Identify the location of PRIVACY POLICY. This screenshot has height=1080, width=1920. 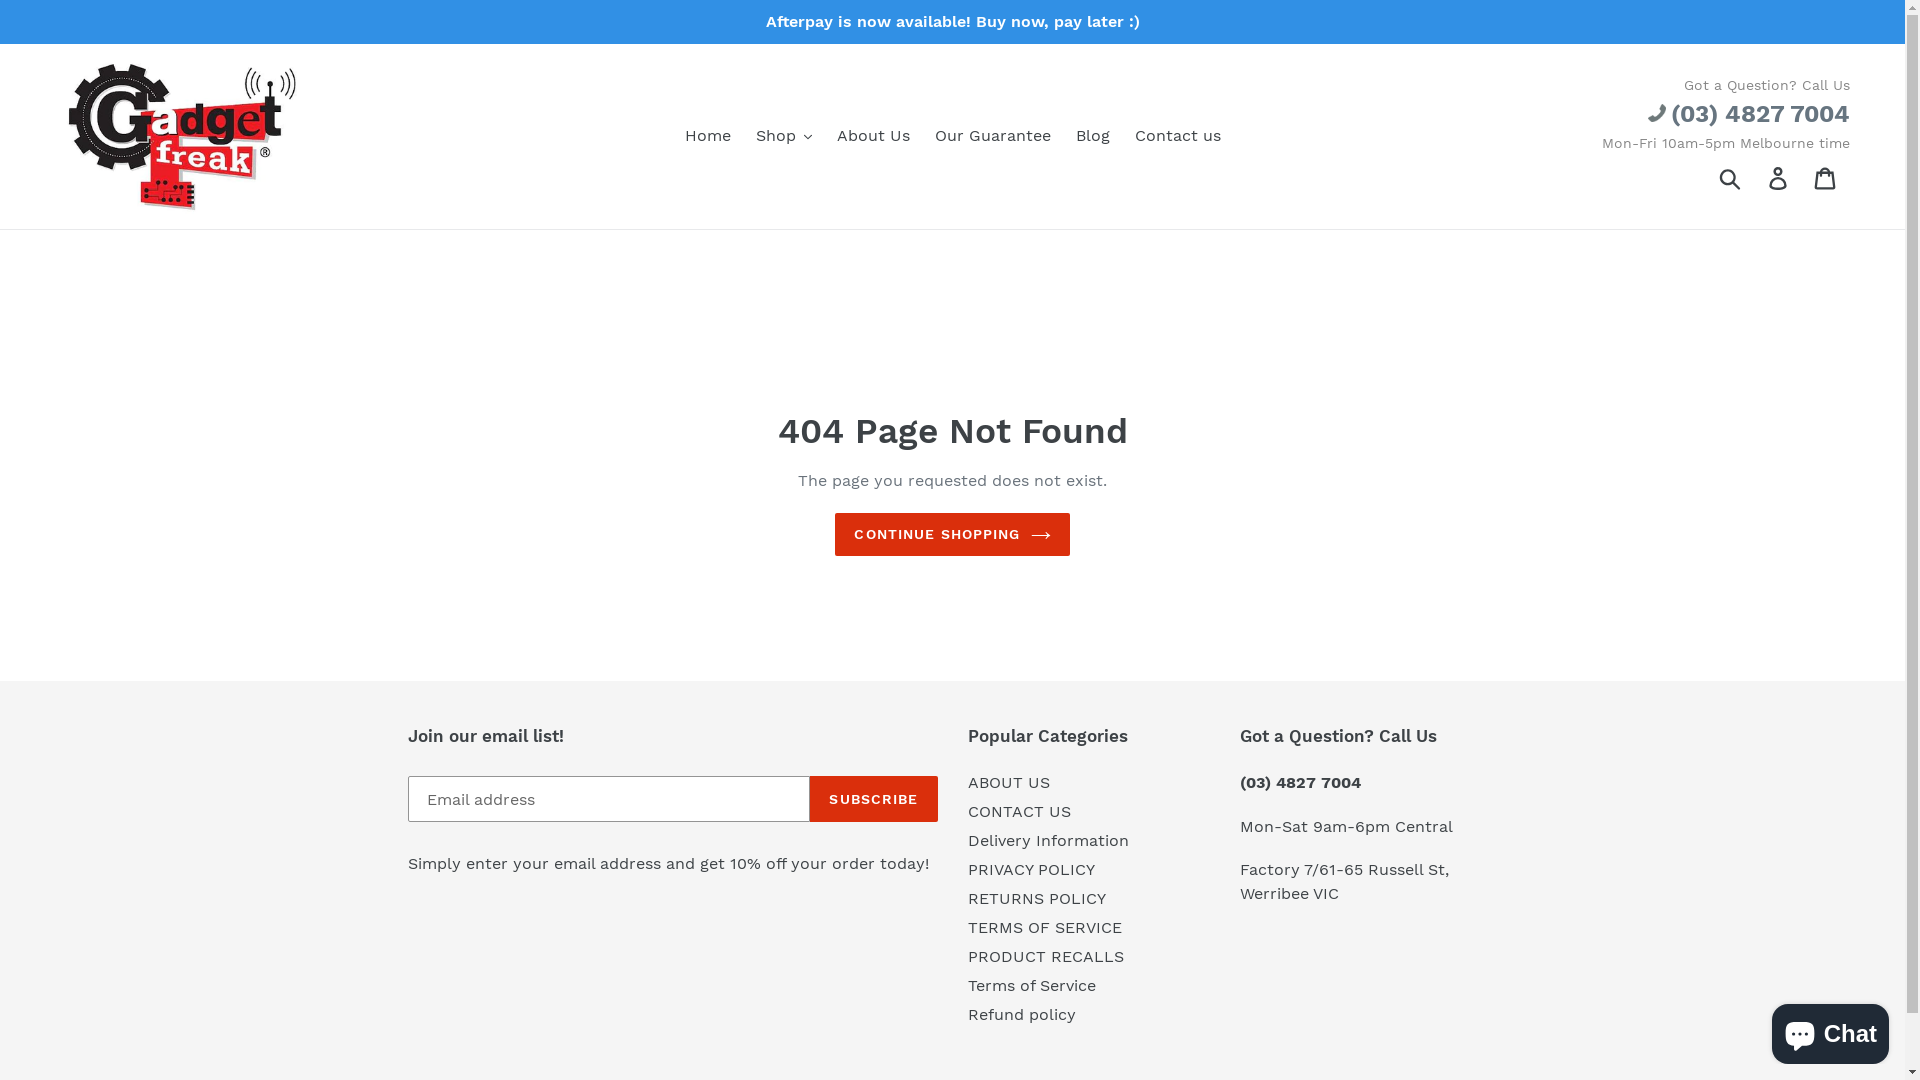
(1032, 870).